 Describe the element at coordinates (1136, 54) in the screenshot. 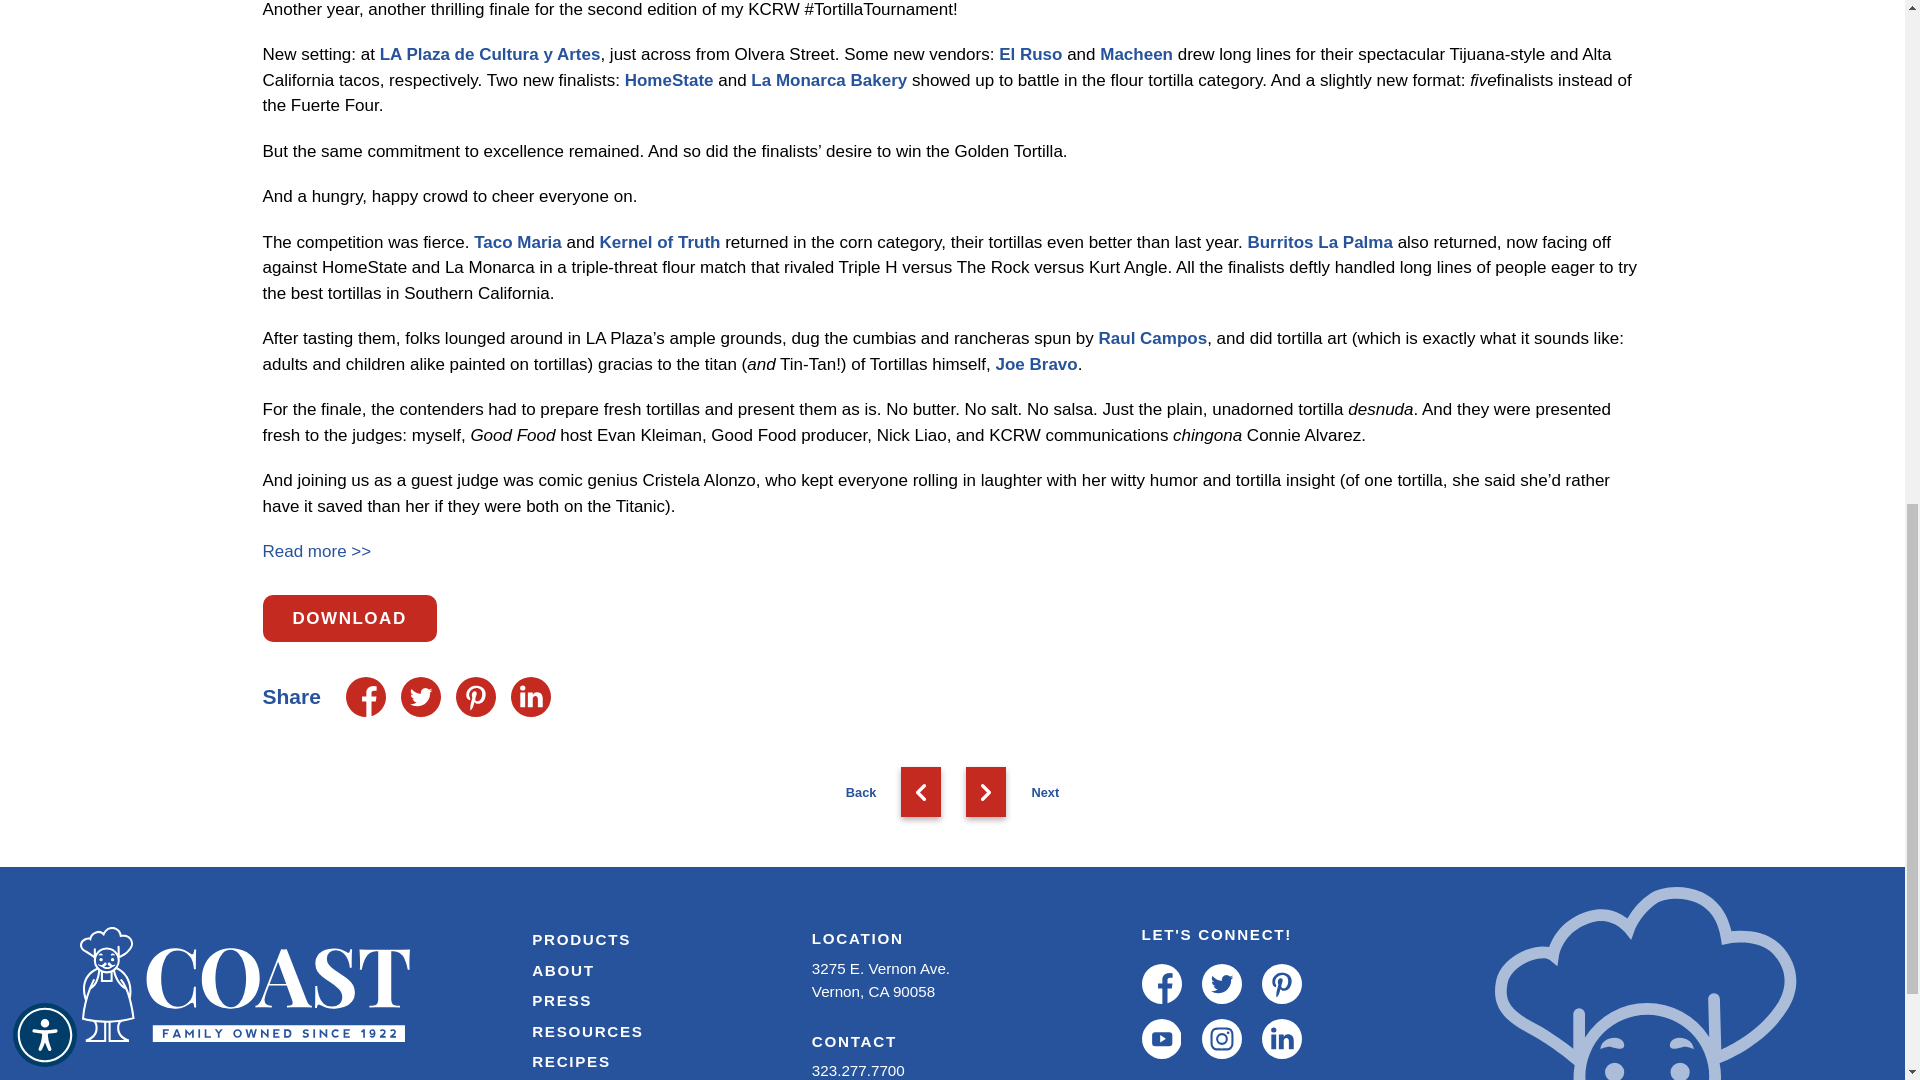

I see `Macheen` at that location.